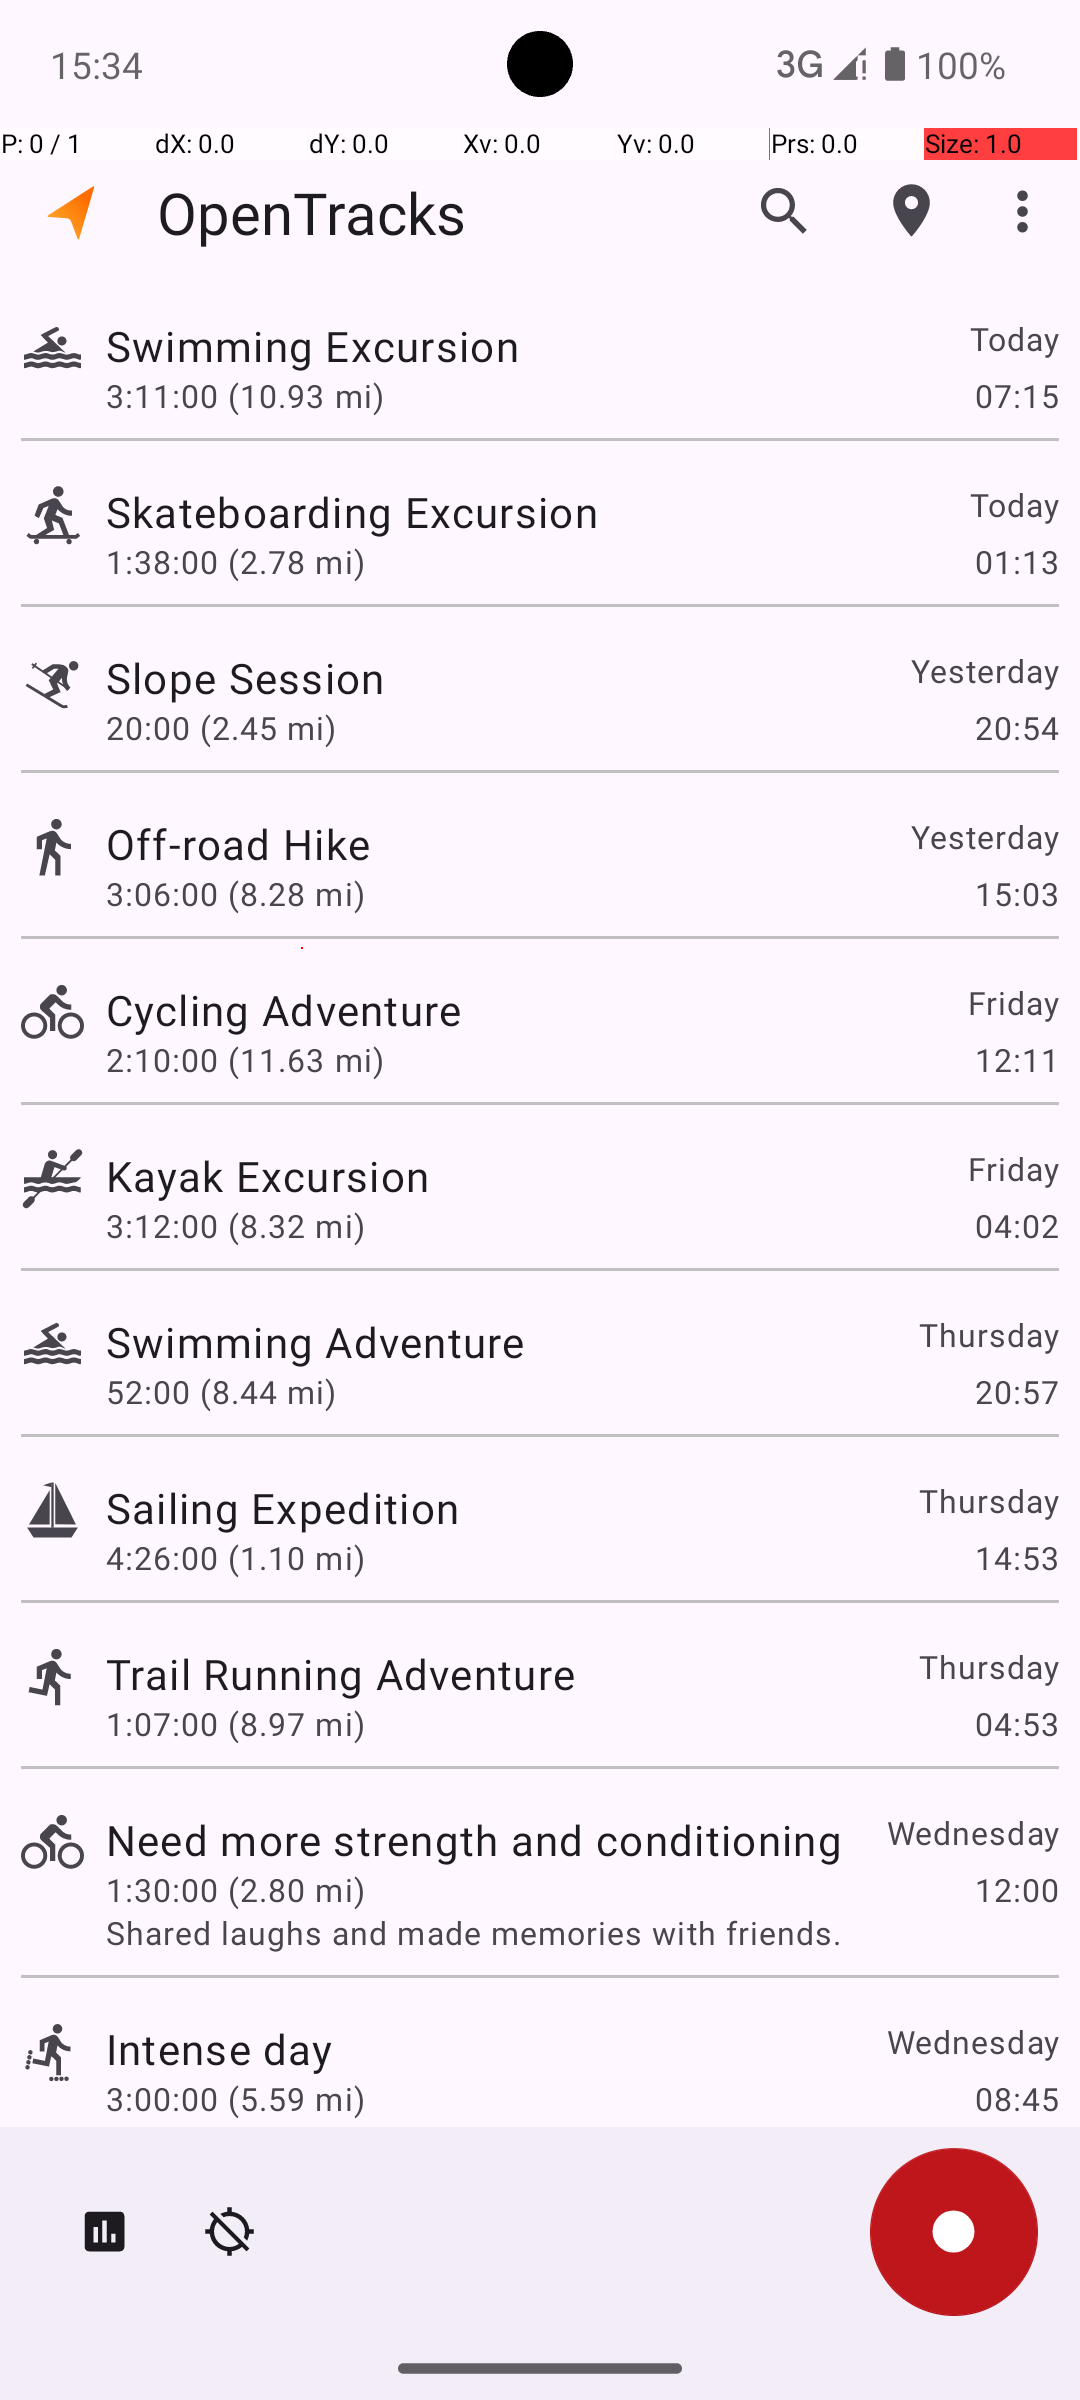 The width and height of the screenshot is (1080, 2400). Describe the element at coordinates (1016, 1723) in the screenshot. I see `04:53` at that location.